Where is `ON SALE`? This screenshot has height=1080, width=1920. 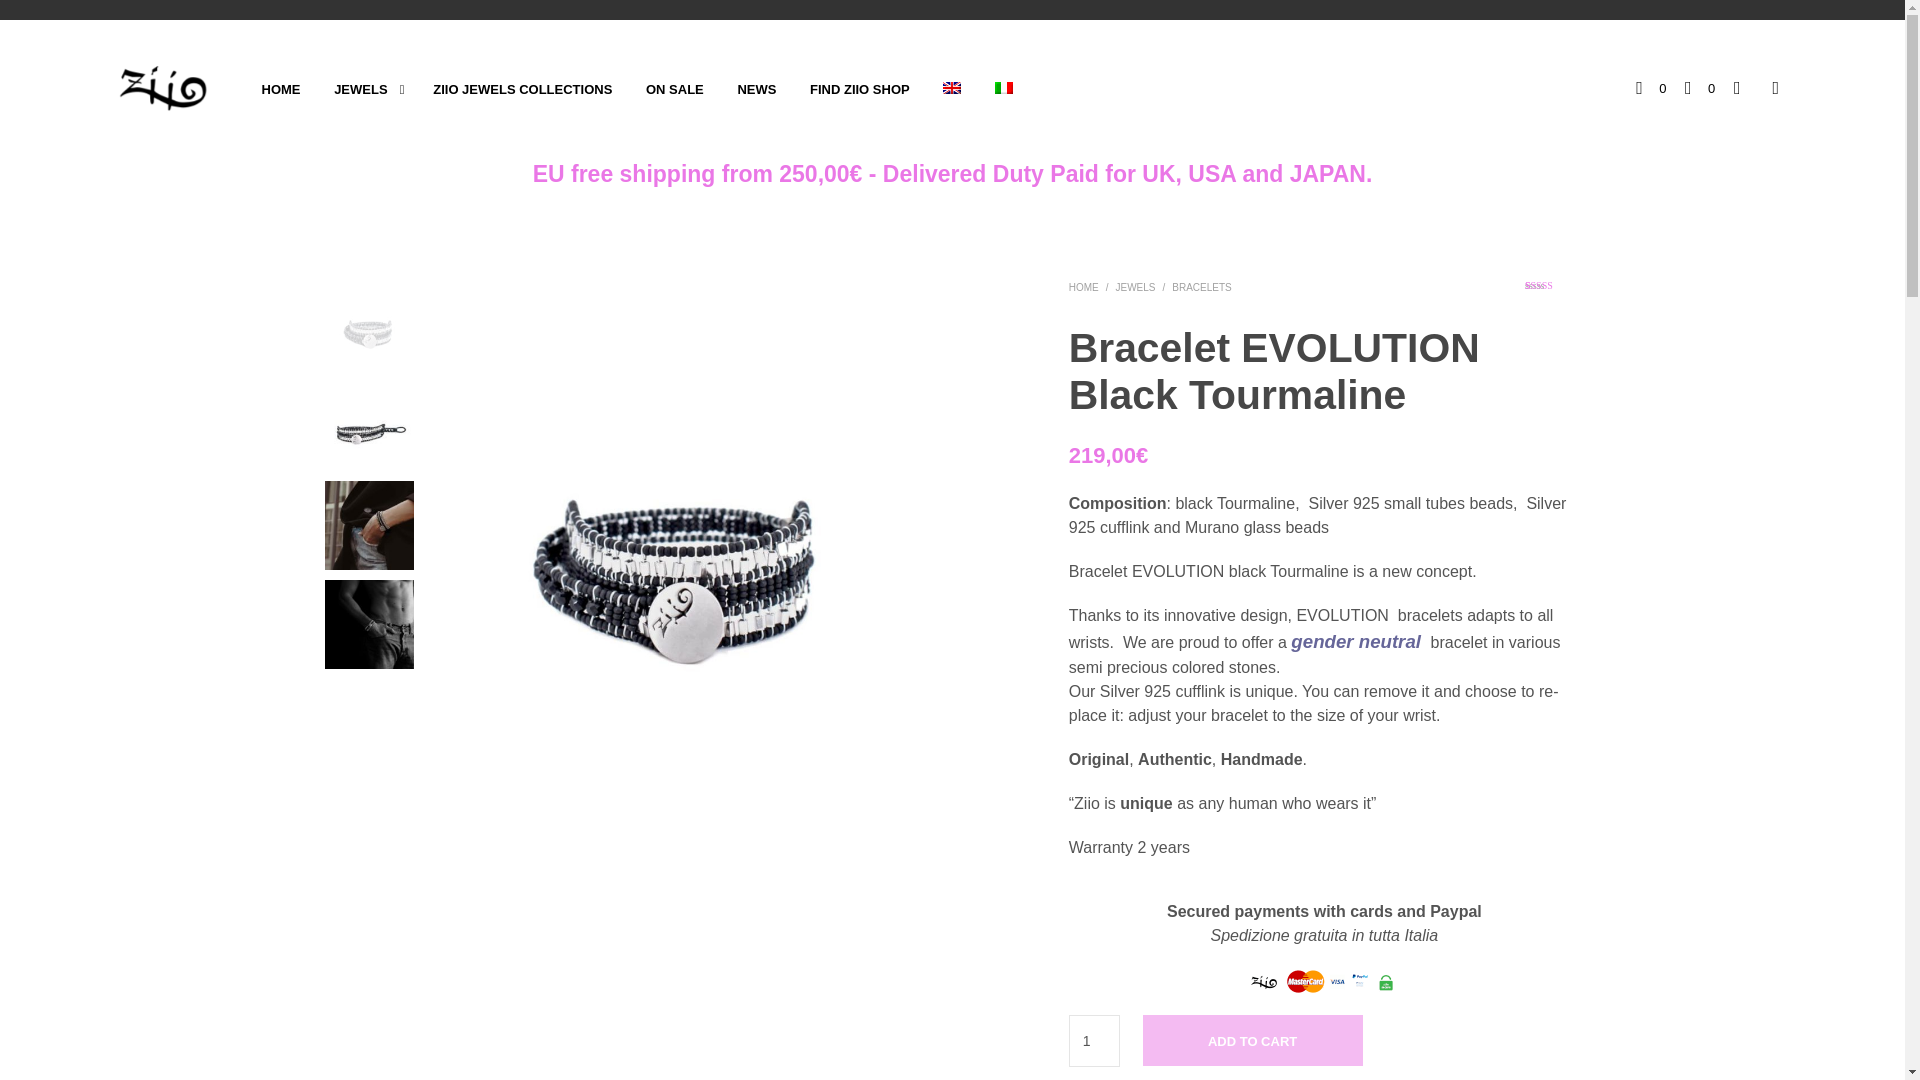
ON SALE is located at coordinates (674, 90).